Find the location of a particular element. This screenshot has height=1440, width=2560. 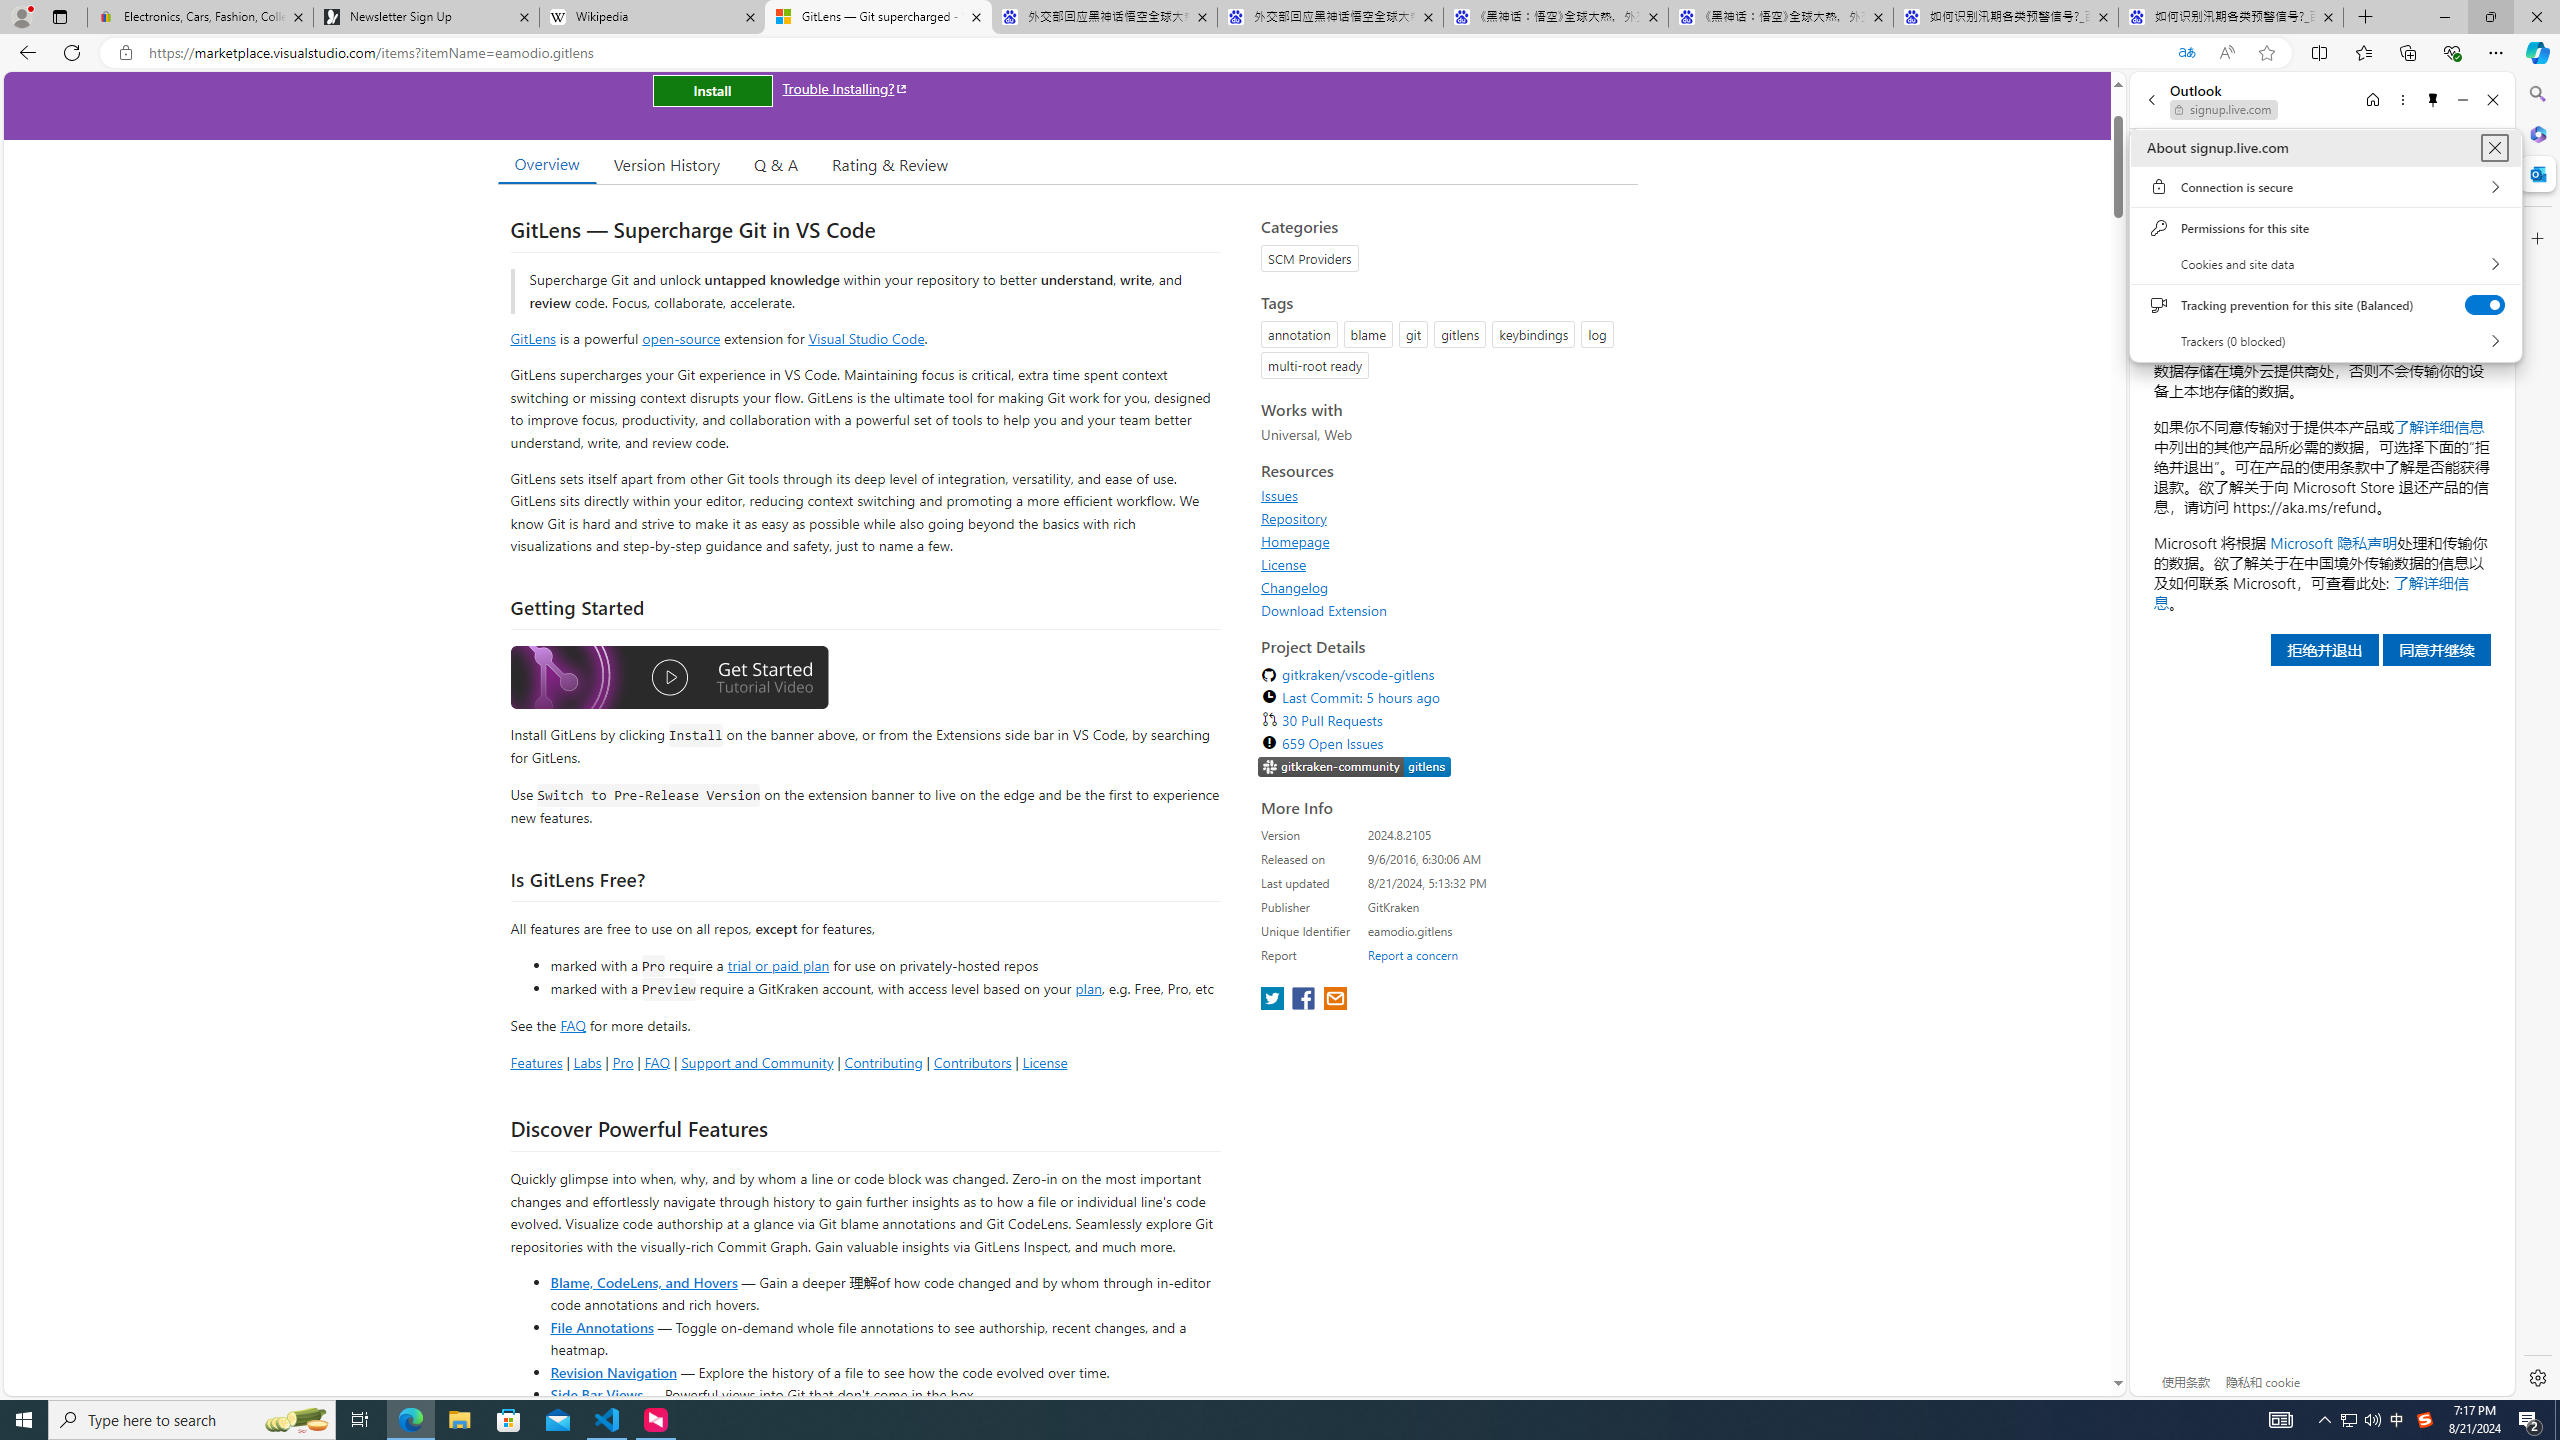

Cookies and site data is located at coordinates (2325, 264).